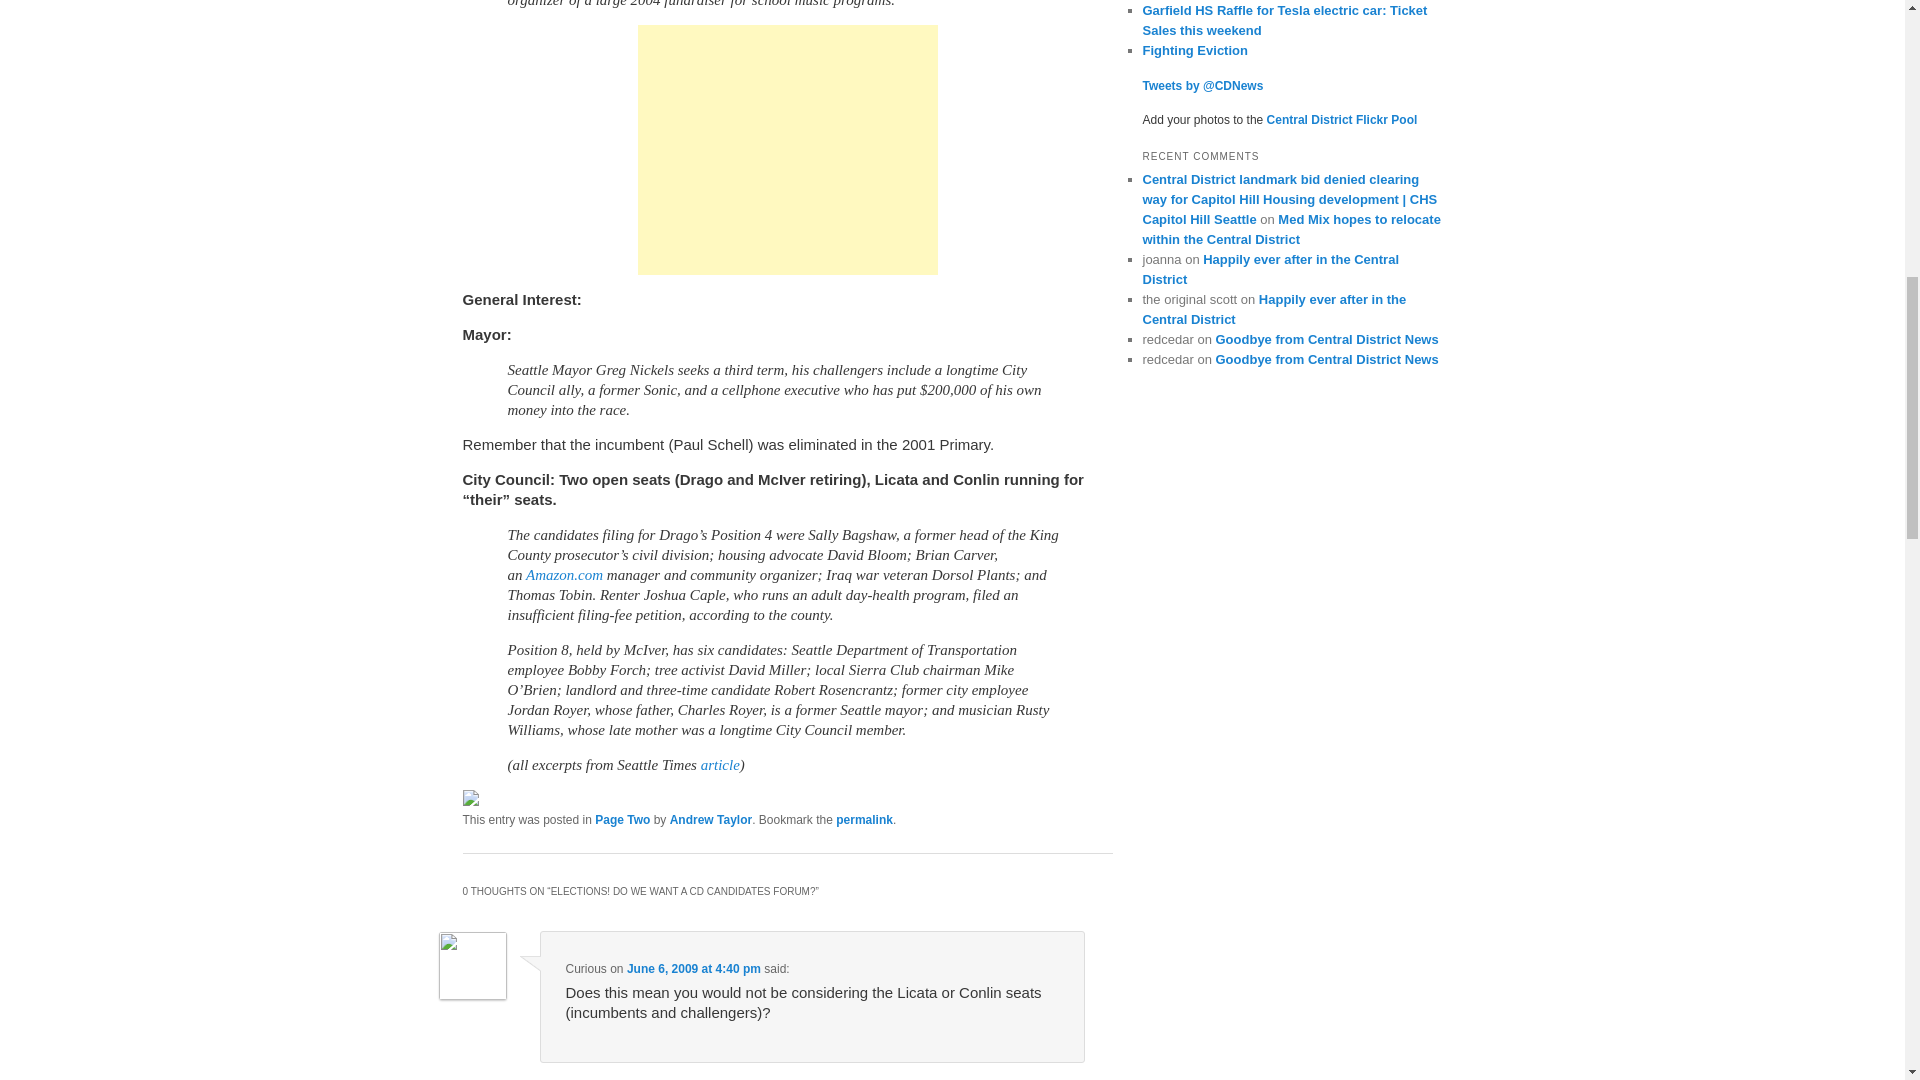 The height and width of the screenshot is (1080, 1920). What do you see at coordinates (622, 820) in the screenshot?
I see `Page Two` at bounding box center [622, 820].